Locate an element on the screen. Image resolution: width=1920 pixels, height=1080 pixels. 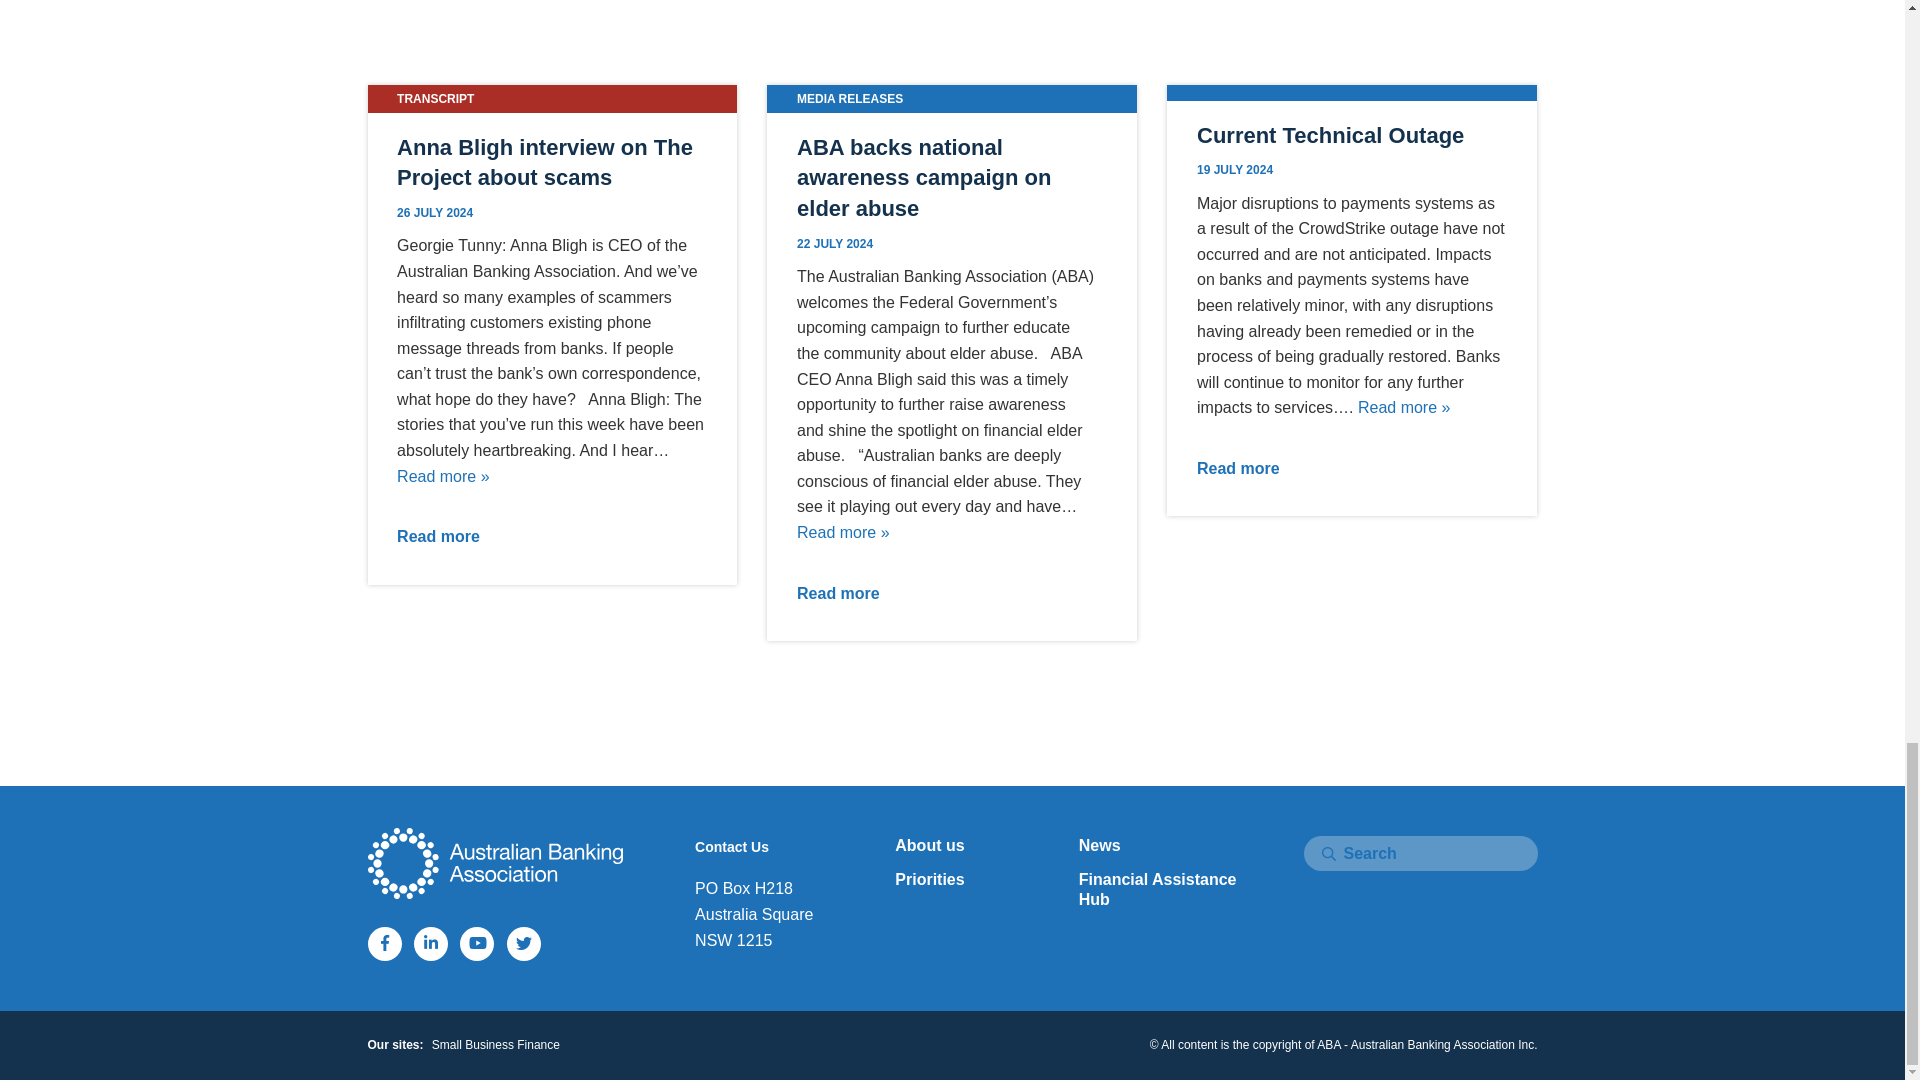
Read ABA backs national awareness campaign on elder abuse is located at coordinates (843, 532).